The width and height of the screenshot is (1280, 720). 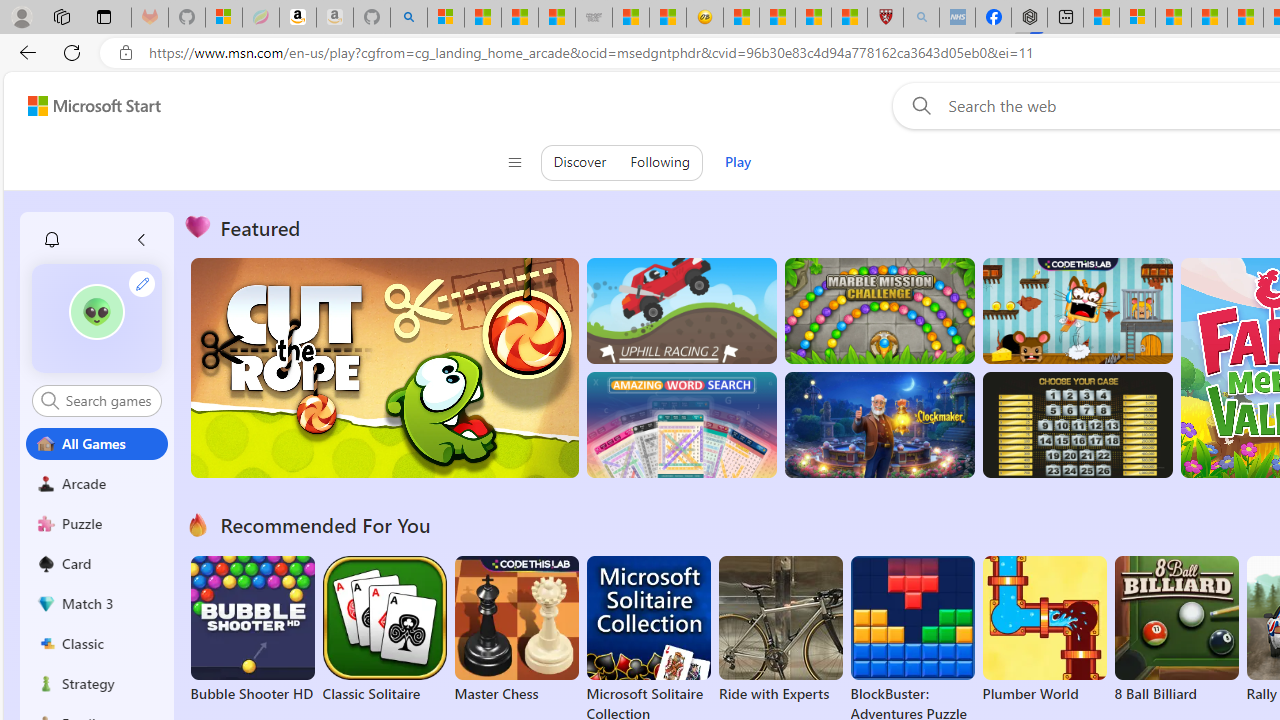 I want to click on Master Chess, so click(x=516, y=630).